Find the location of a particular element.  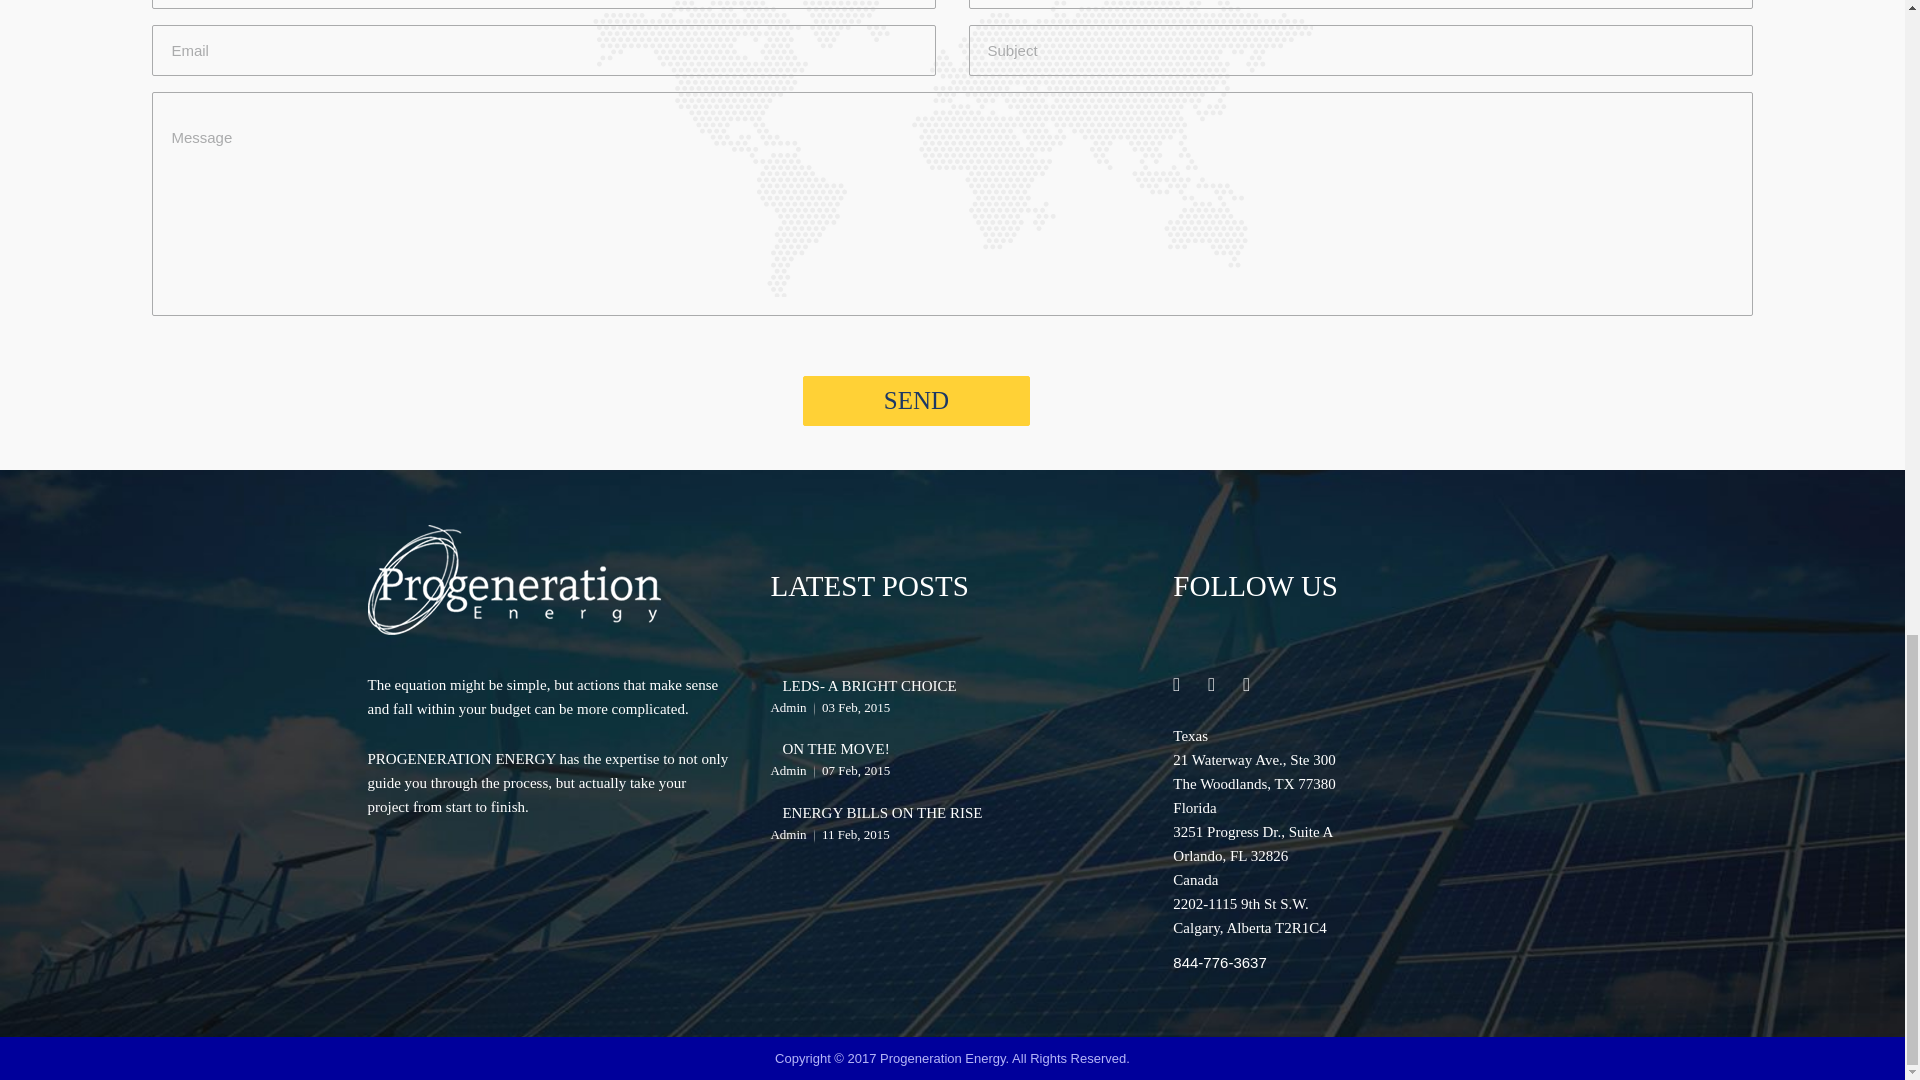

Send is located at coordinates (916, 400).